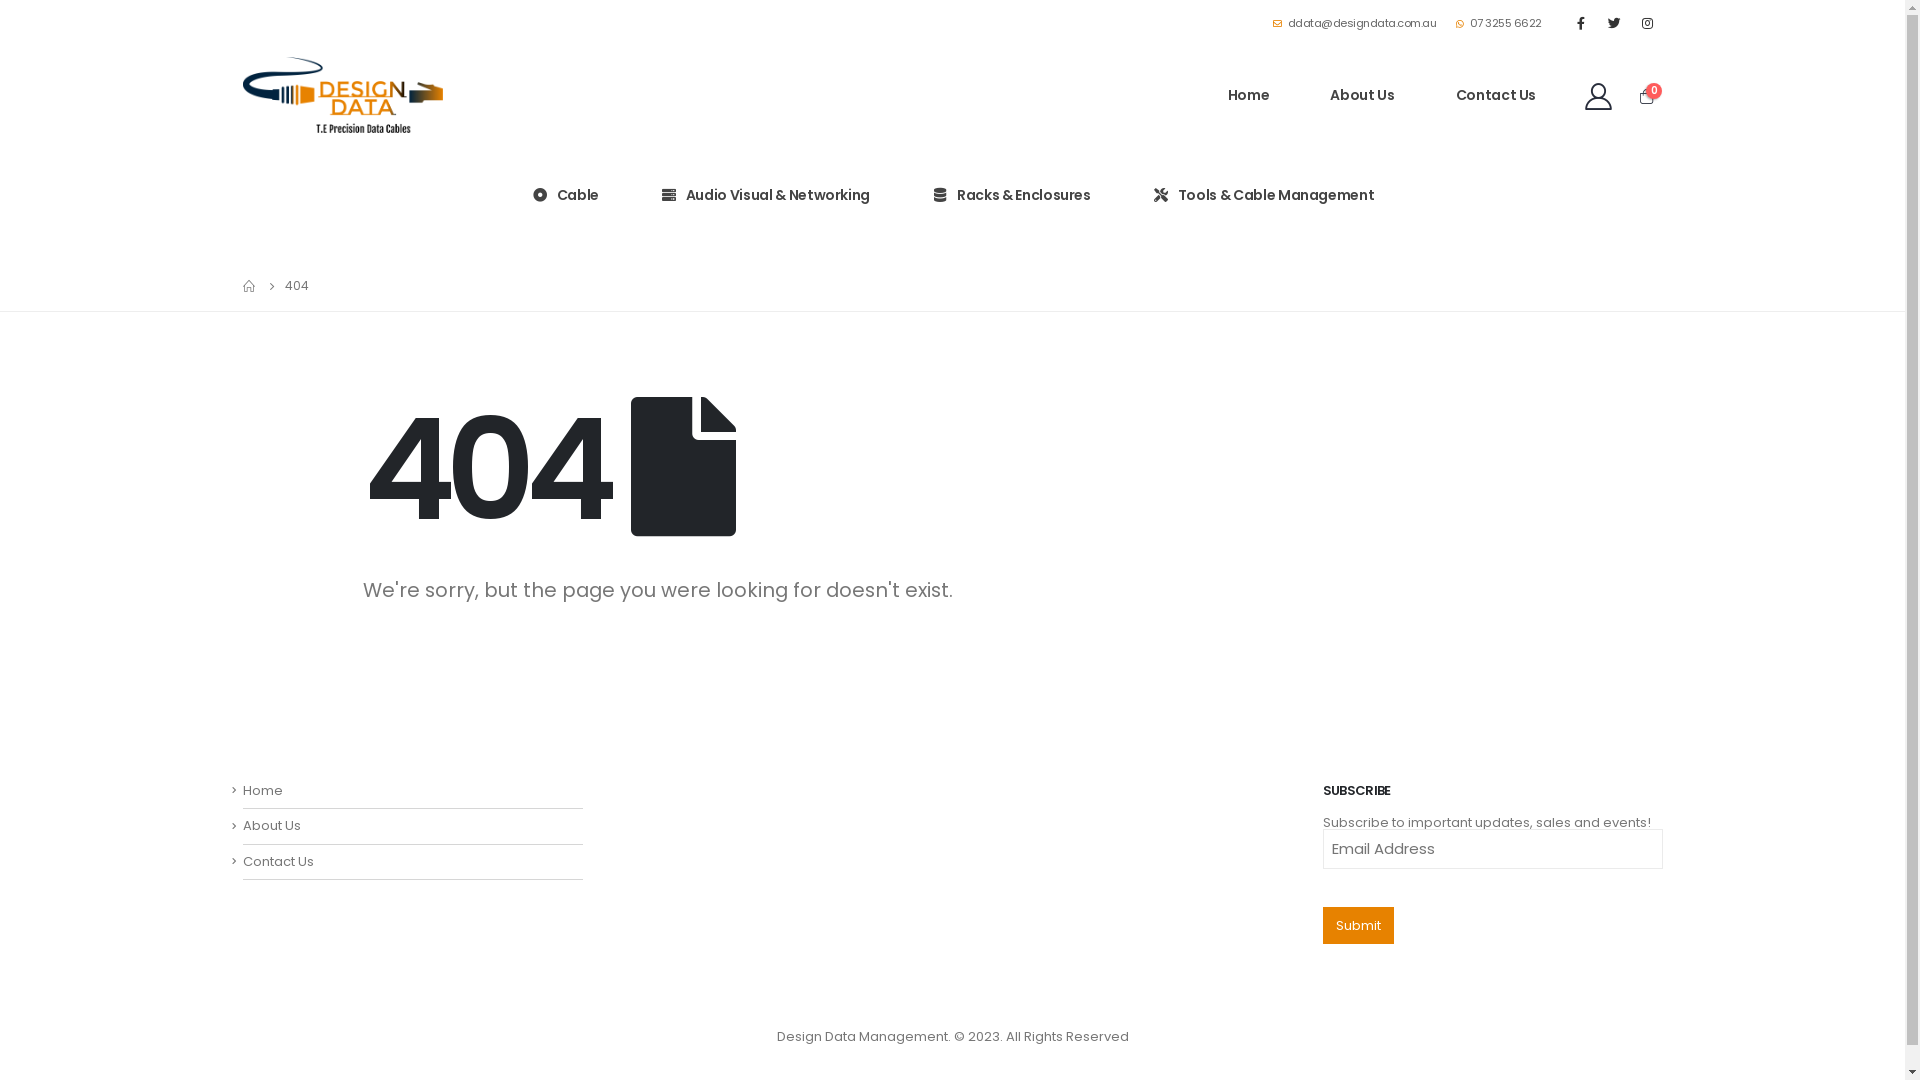 The image size is (1920, 1080). Describe the element at coordinates (1360, 23) in the screenshot. I see `ddata@designdata.com.au` at that location.